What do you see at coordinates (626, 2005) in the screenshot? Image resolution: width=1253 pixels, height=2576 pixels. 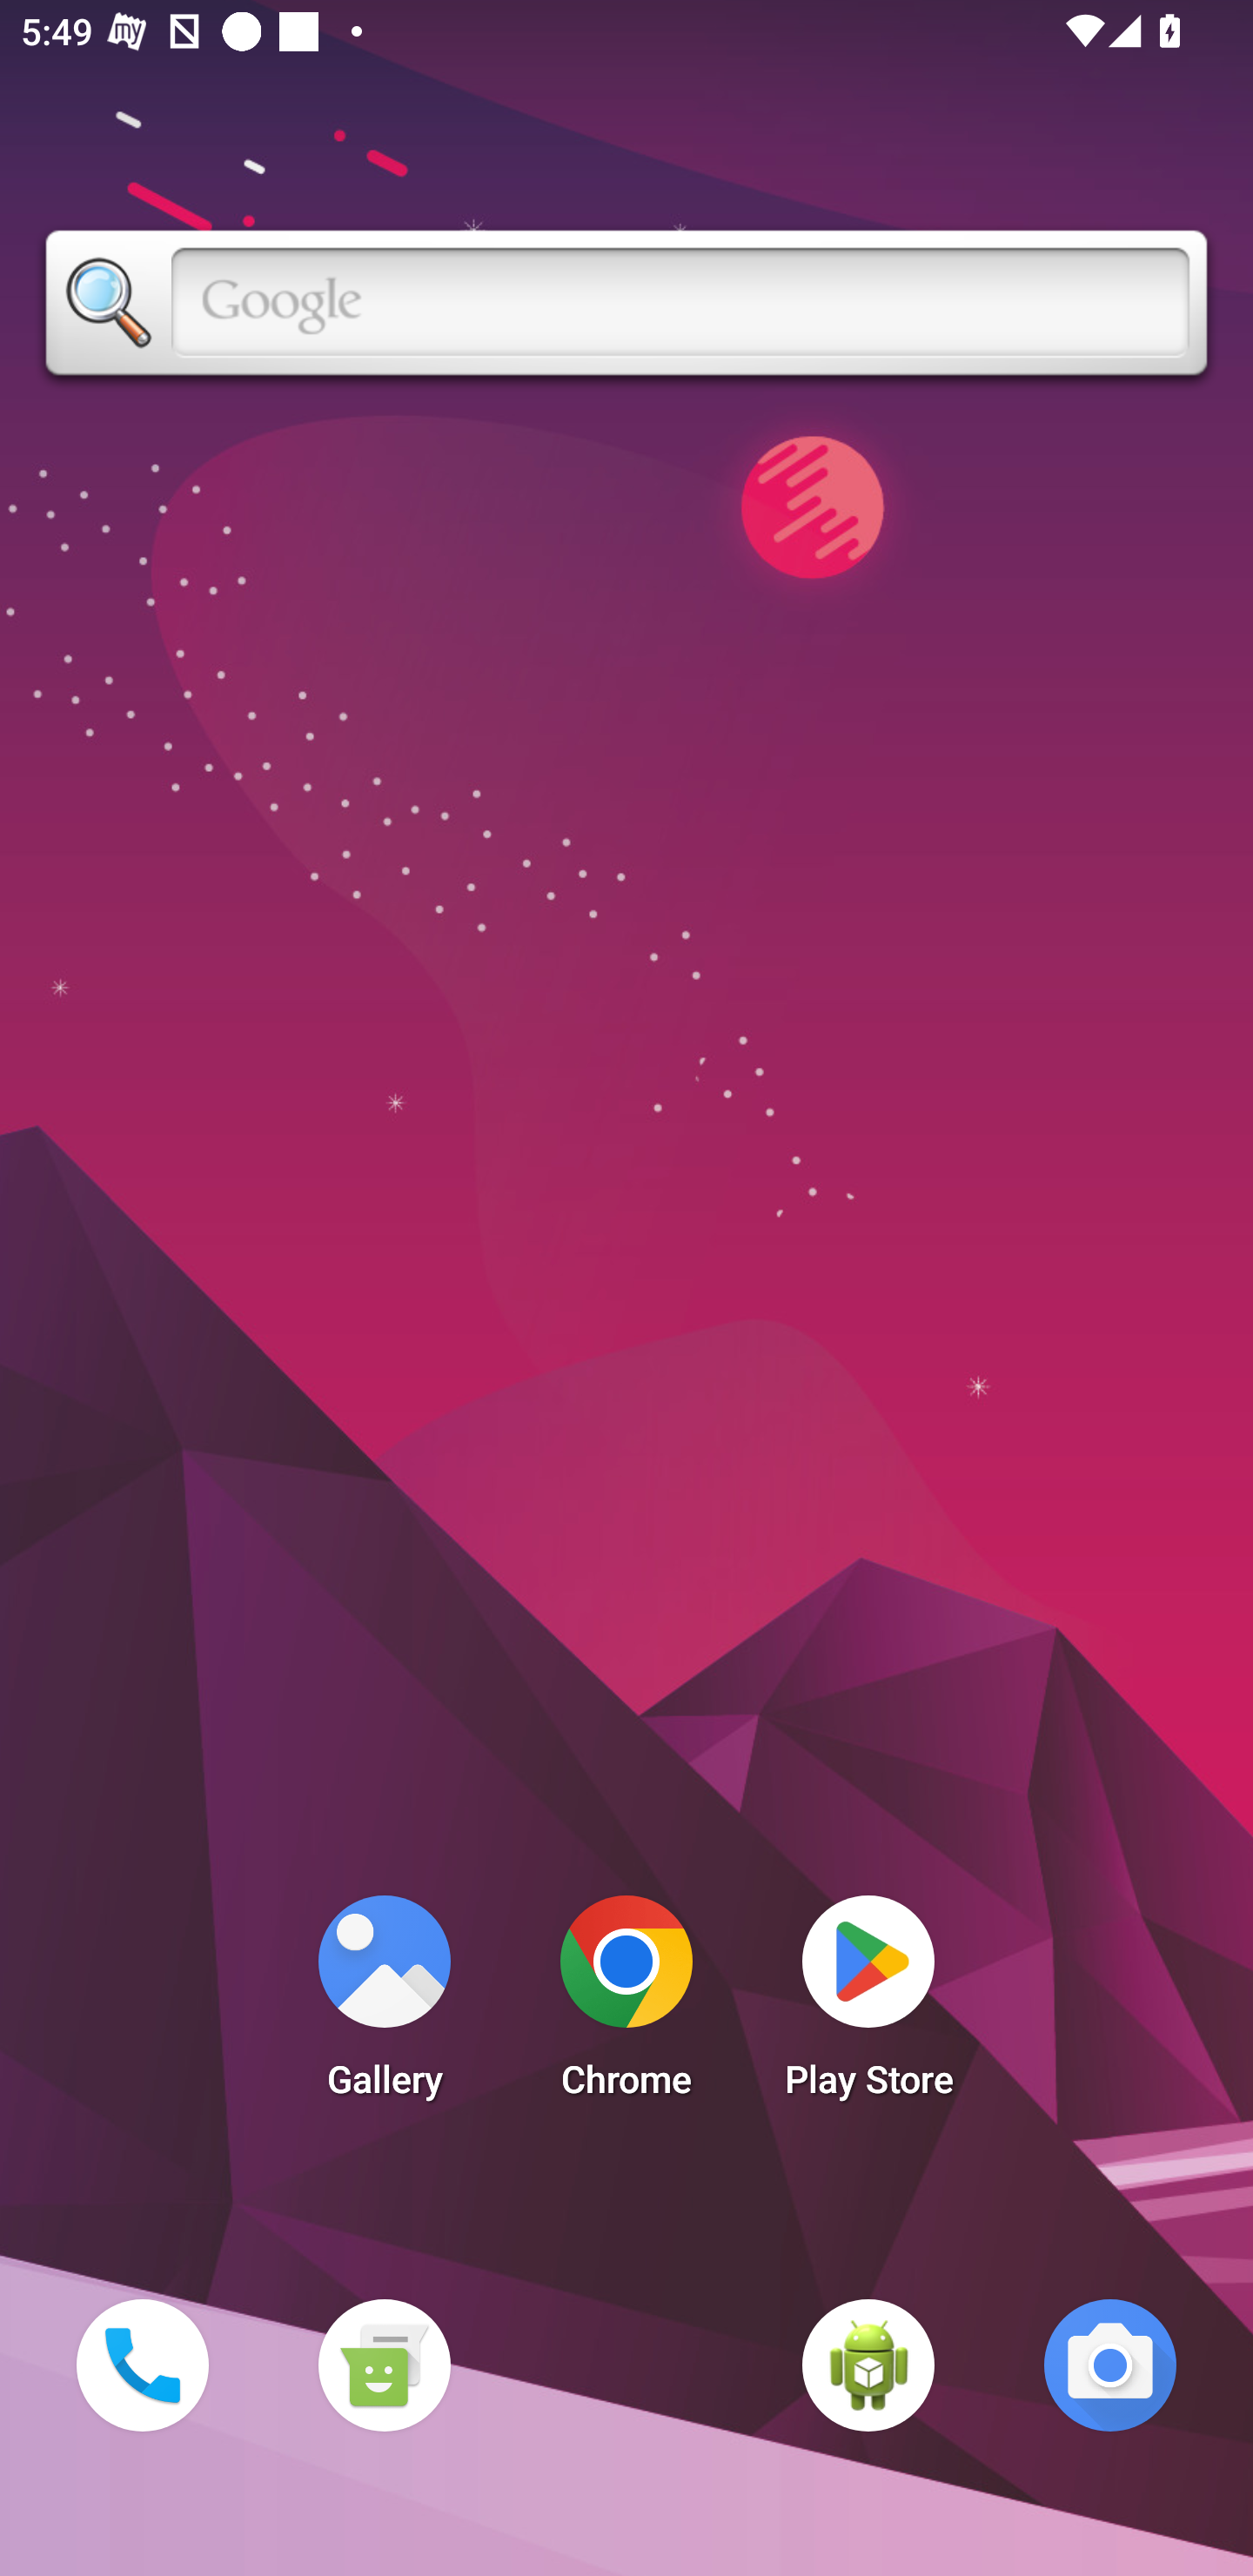 I see `Chrome` at bounding box center [626, 2005].